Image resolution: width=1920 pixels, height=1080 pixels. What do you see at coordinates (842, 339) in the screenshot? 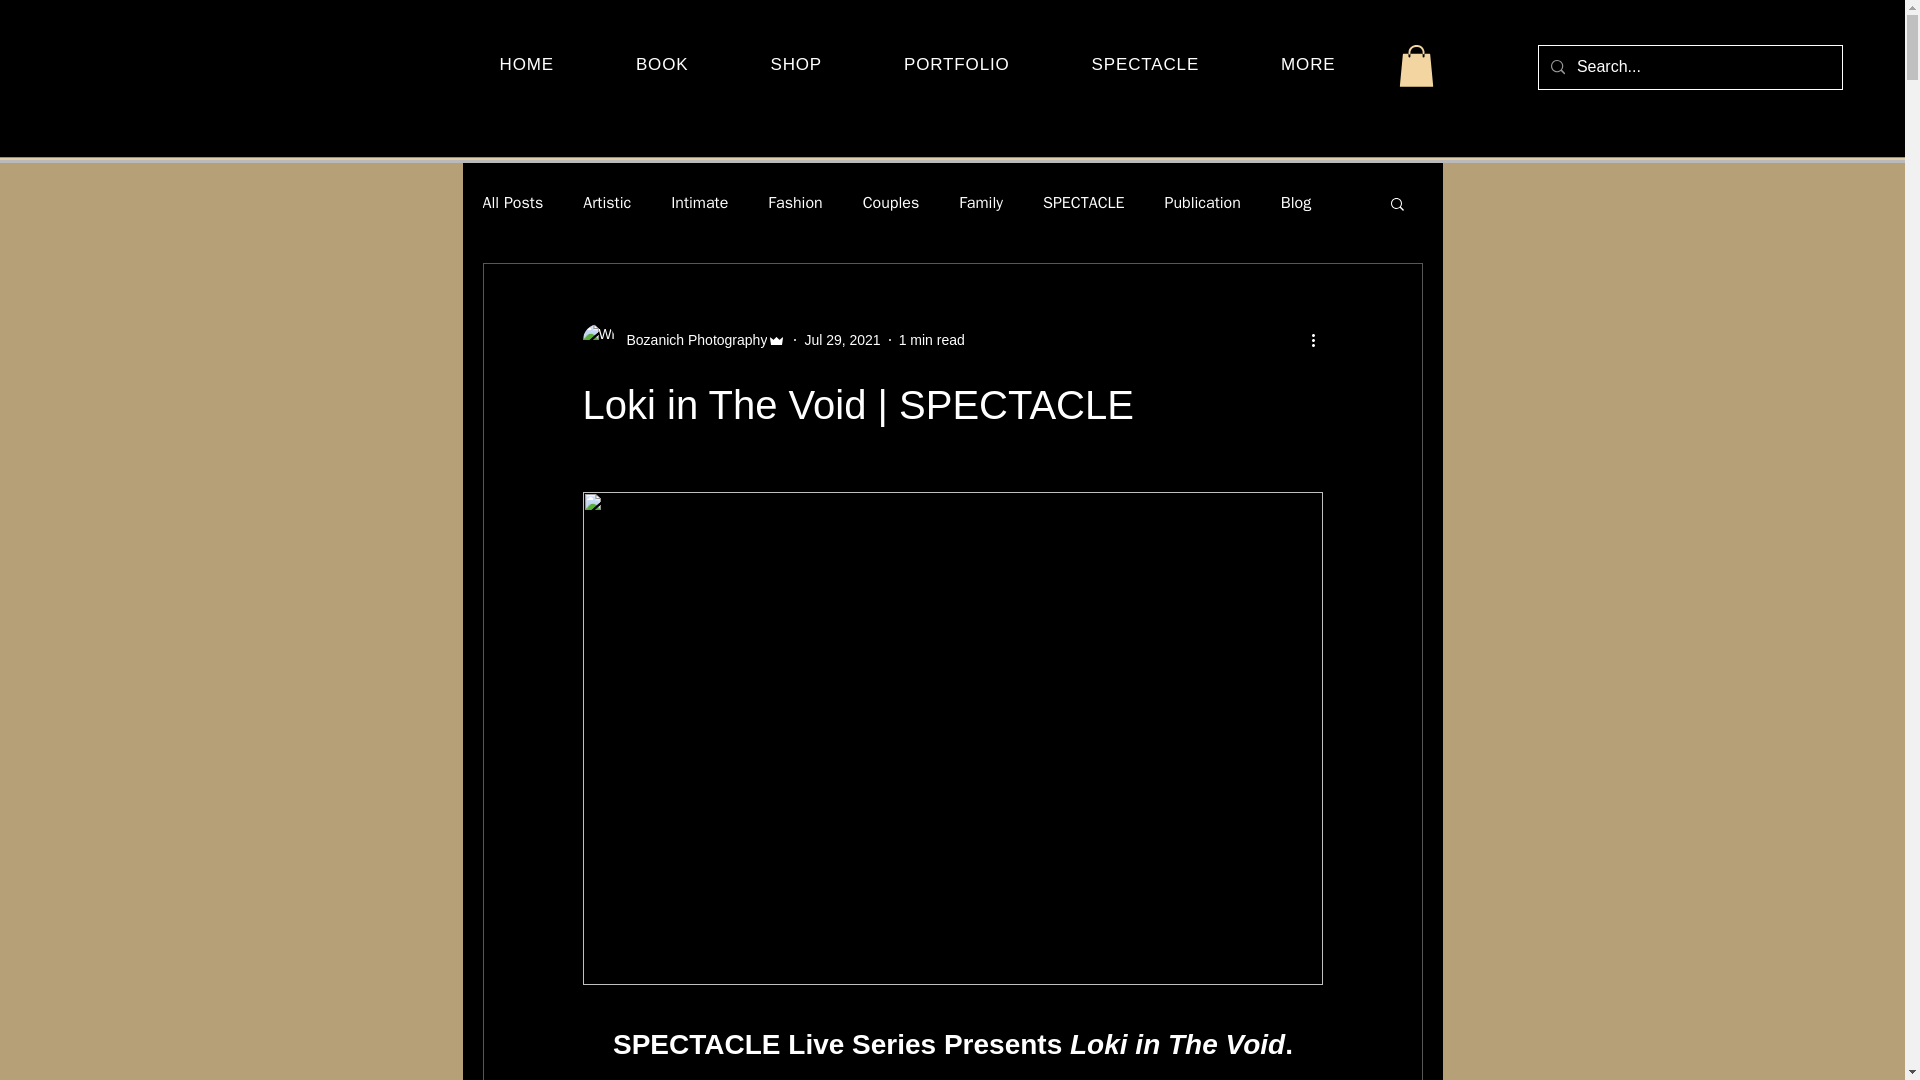
I see `Jul 29, 2021` at bounding box center [842, 339].